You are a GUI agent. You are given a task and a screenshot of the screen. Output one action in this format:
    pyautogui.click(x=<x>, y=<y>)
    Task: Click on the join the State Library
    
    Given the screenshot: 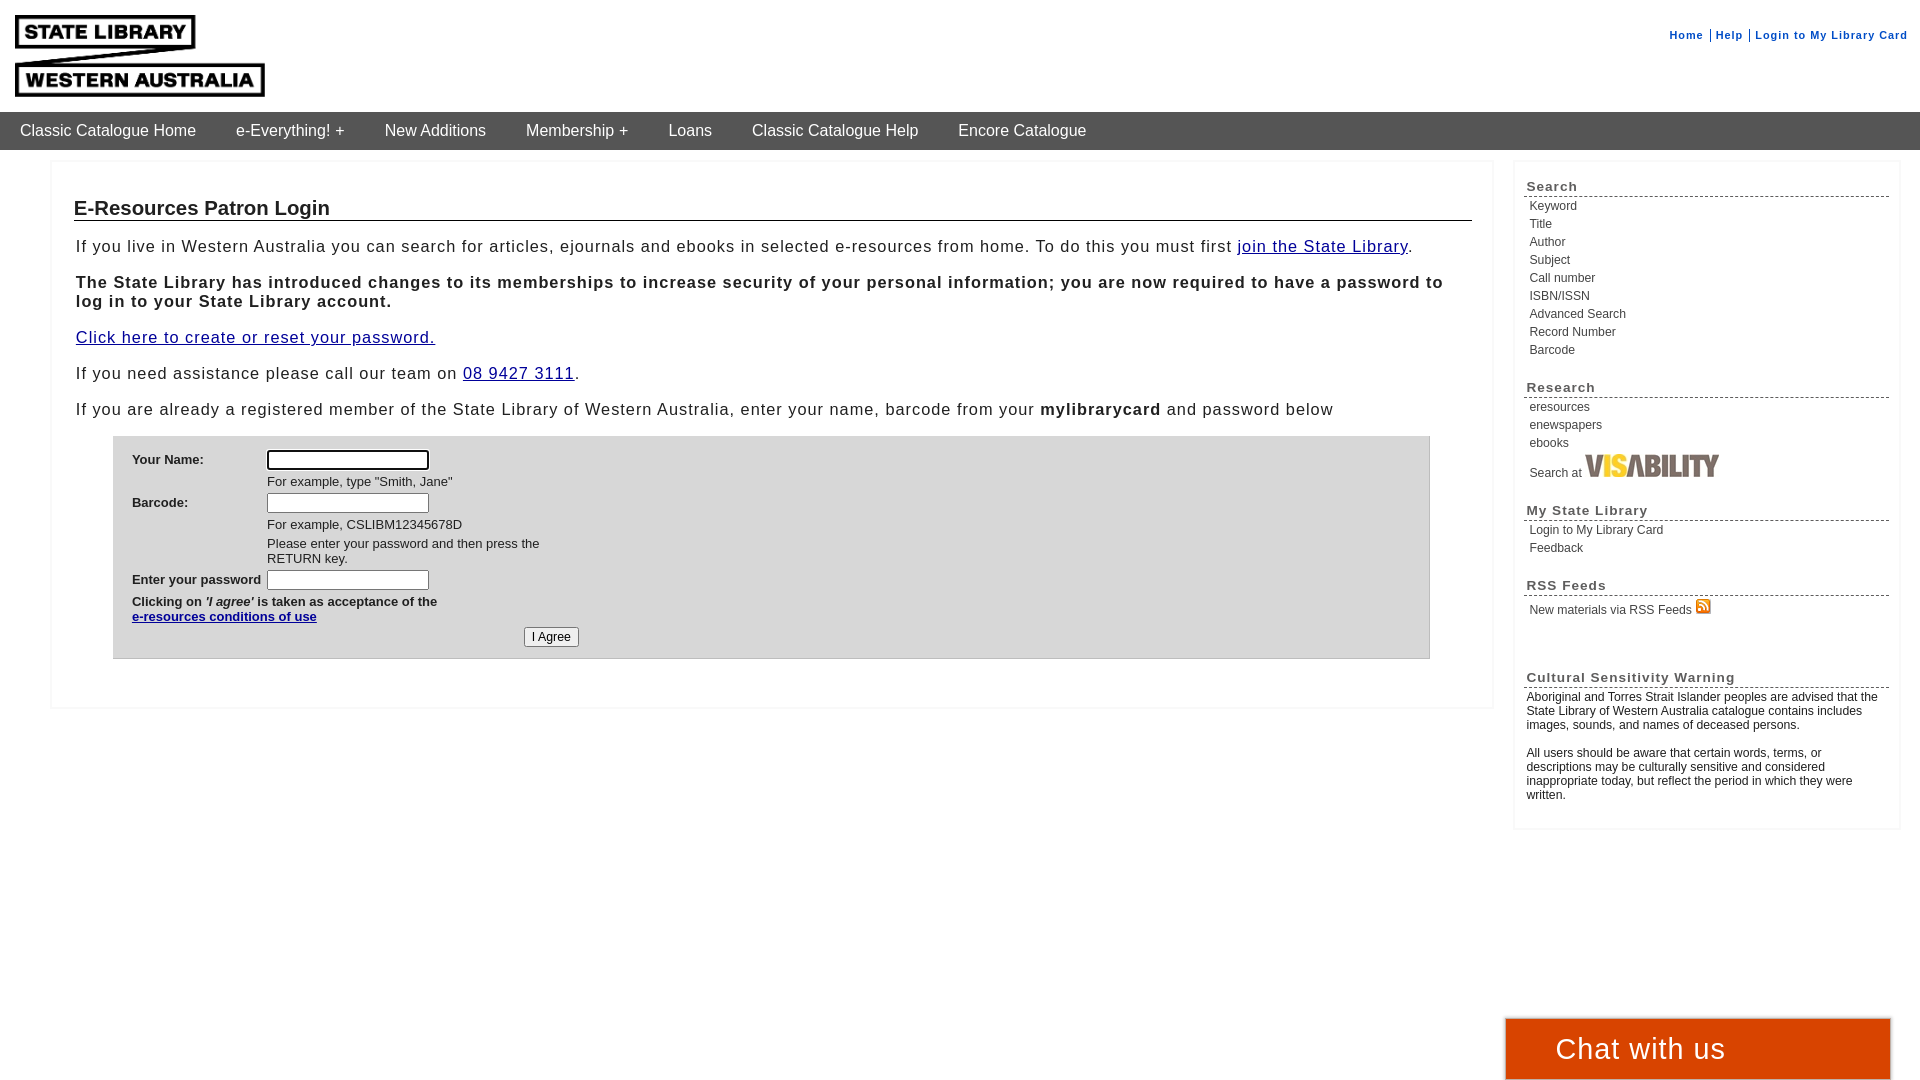 What is the action you would take?
    pyautogui.click(x=1322, y=246)
    